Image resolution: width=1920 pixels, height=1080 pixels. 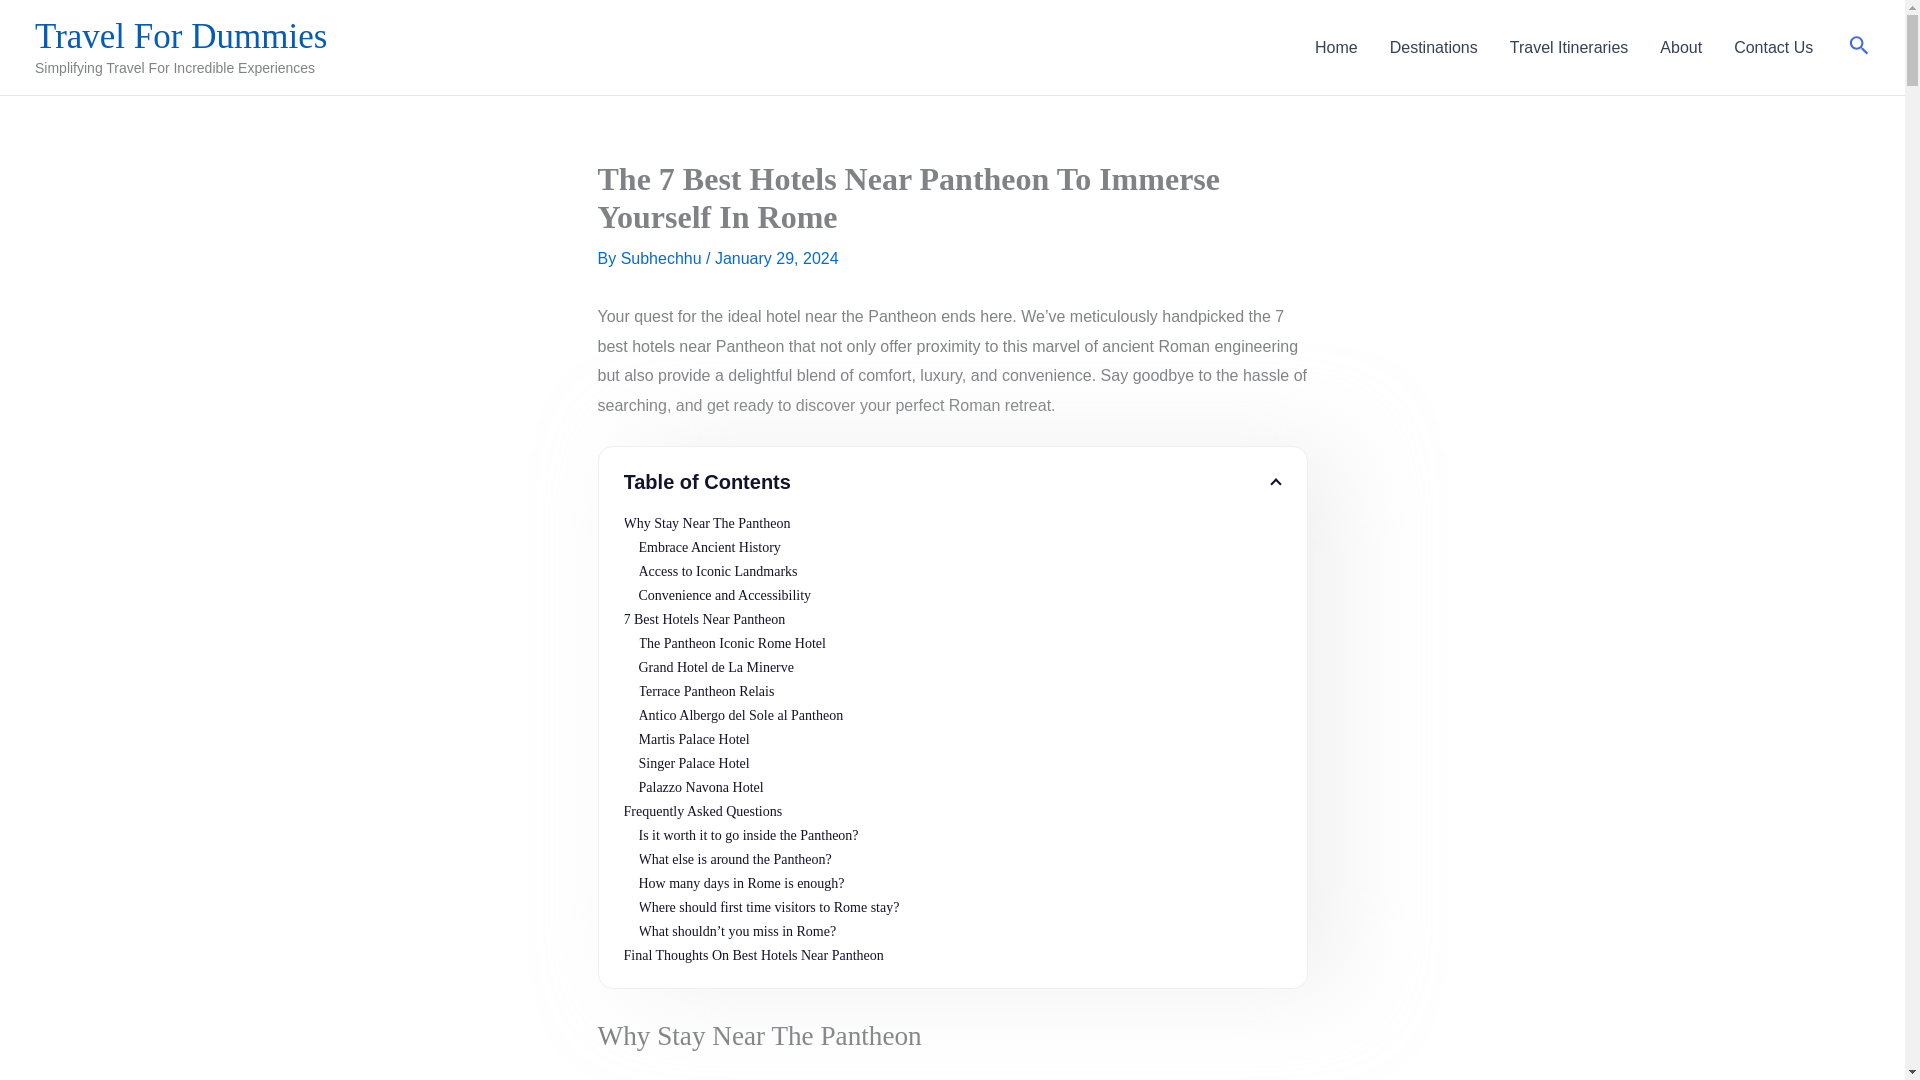 What do you see at coordinates (663, 258) in the screenshot?
I see `View all posts by Subhechhu` at bounding box center [663, 258].